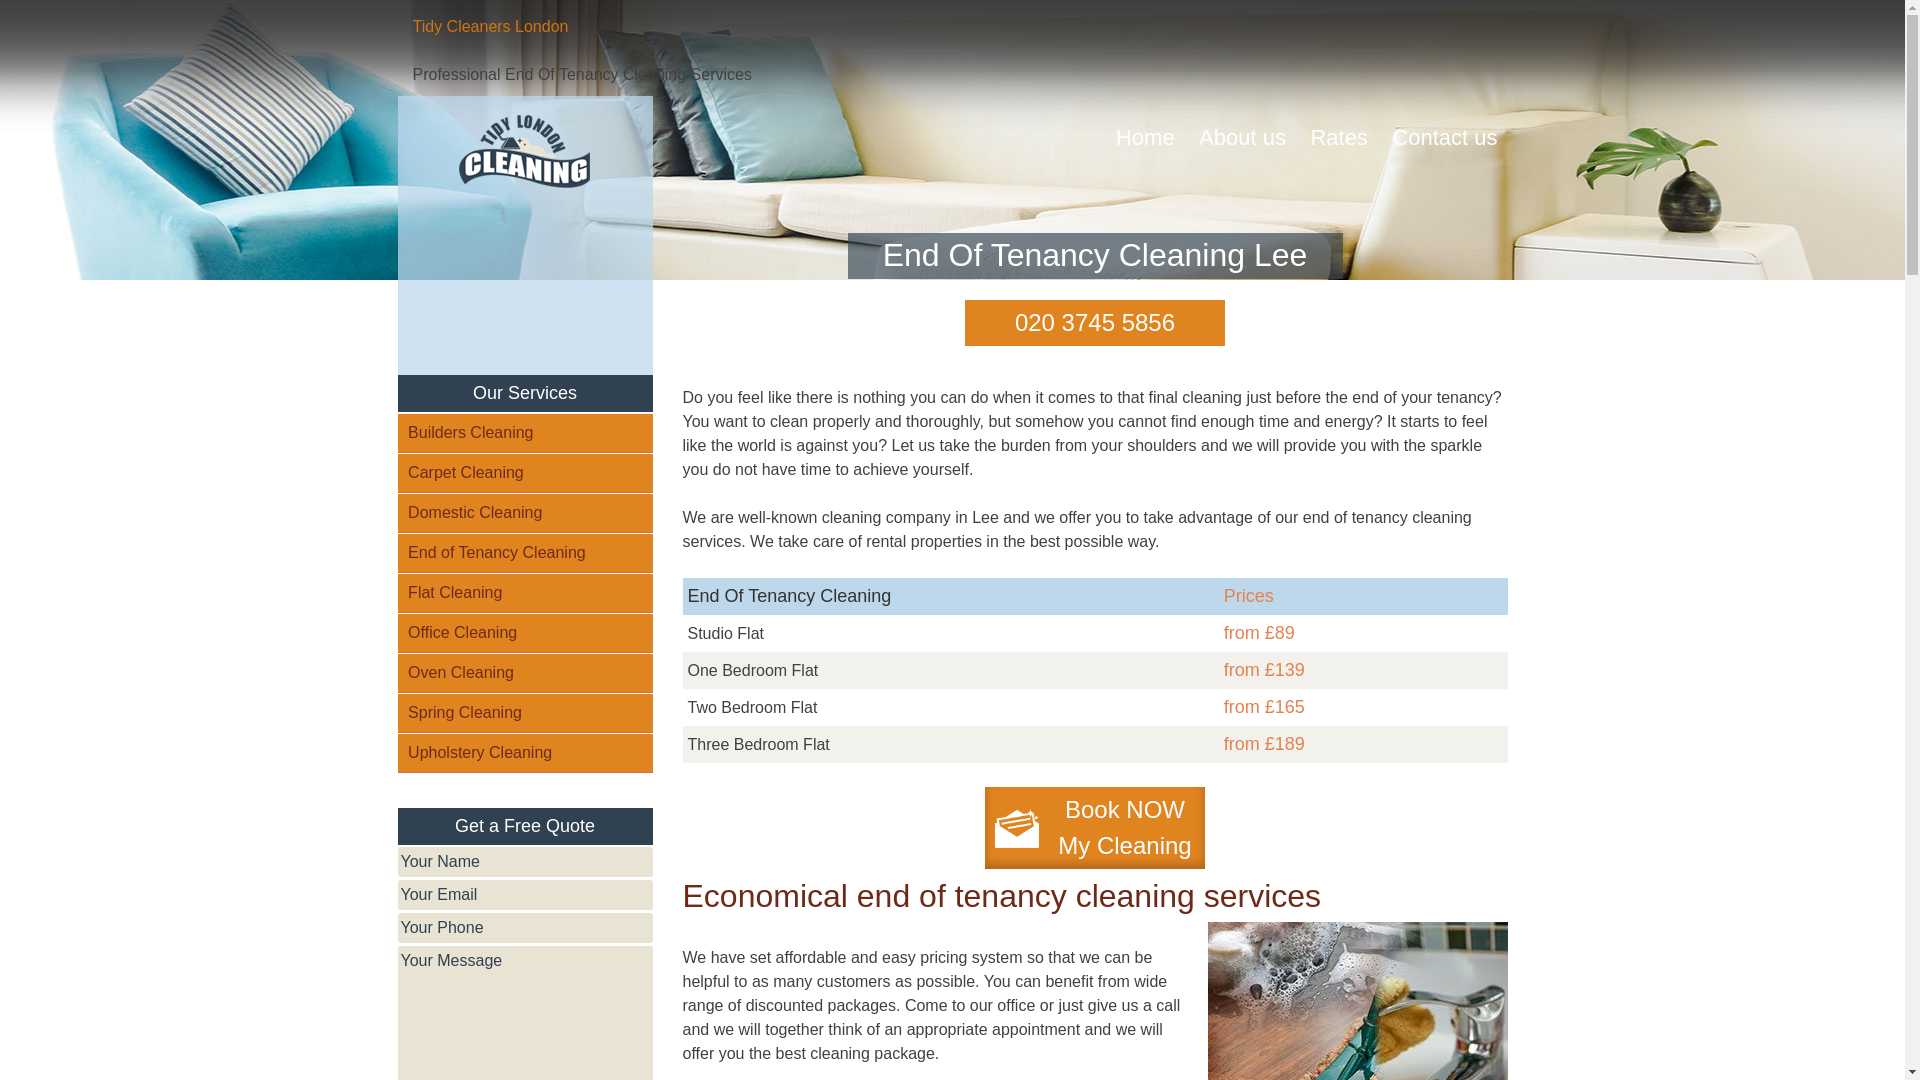  Describe the element at coordinates (524, 593) in the screenshot. I see `Contact us` at that location.